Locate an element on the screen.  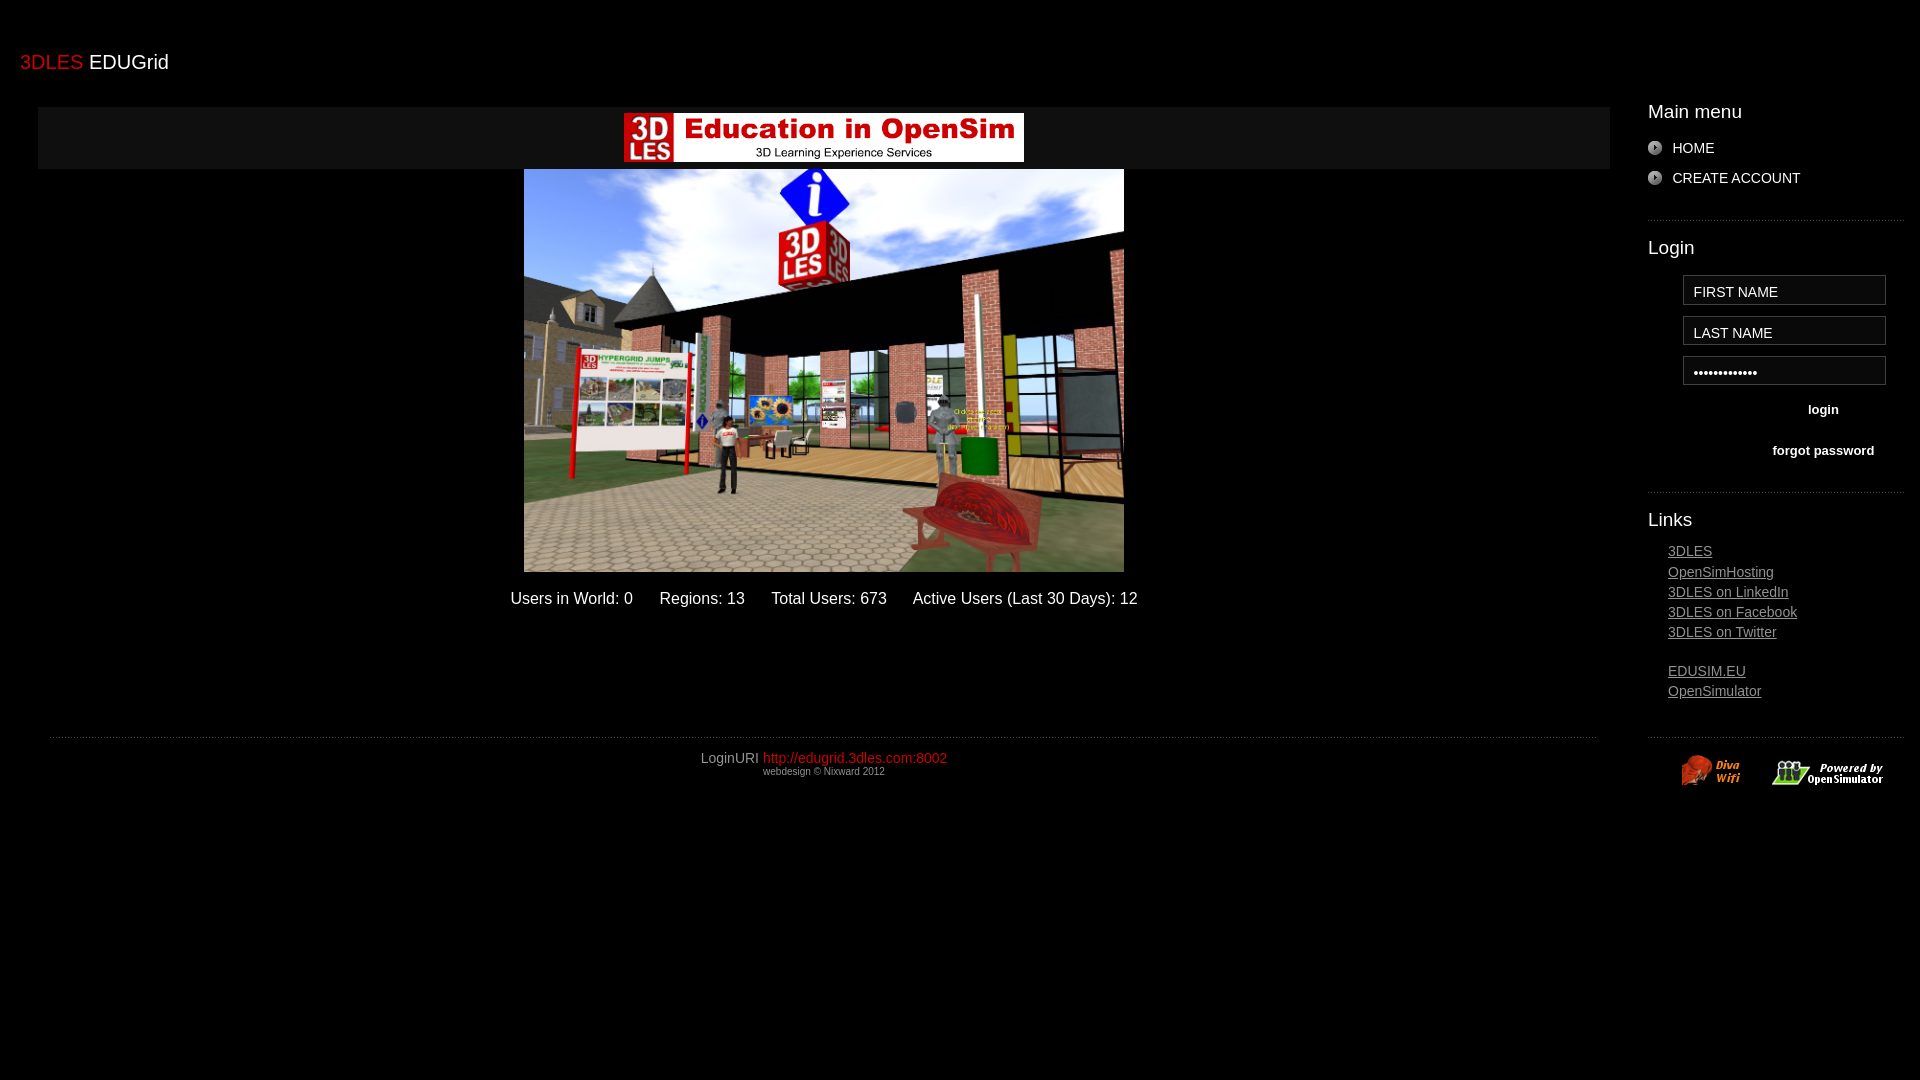
3DLES on Twitter is located at coordinates (1722, 632).